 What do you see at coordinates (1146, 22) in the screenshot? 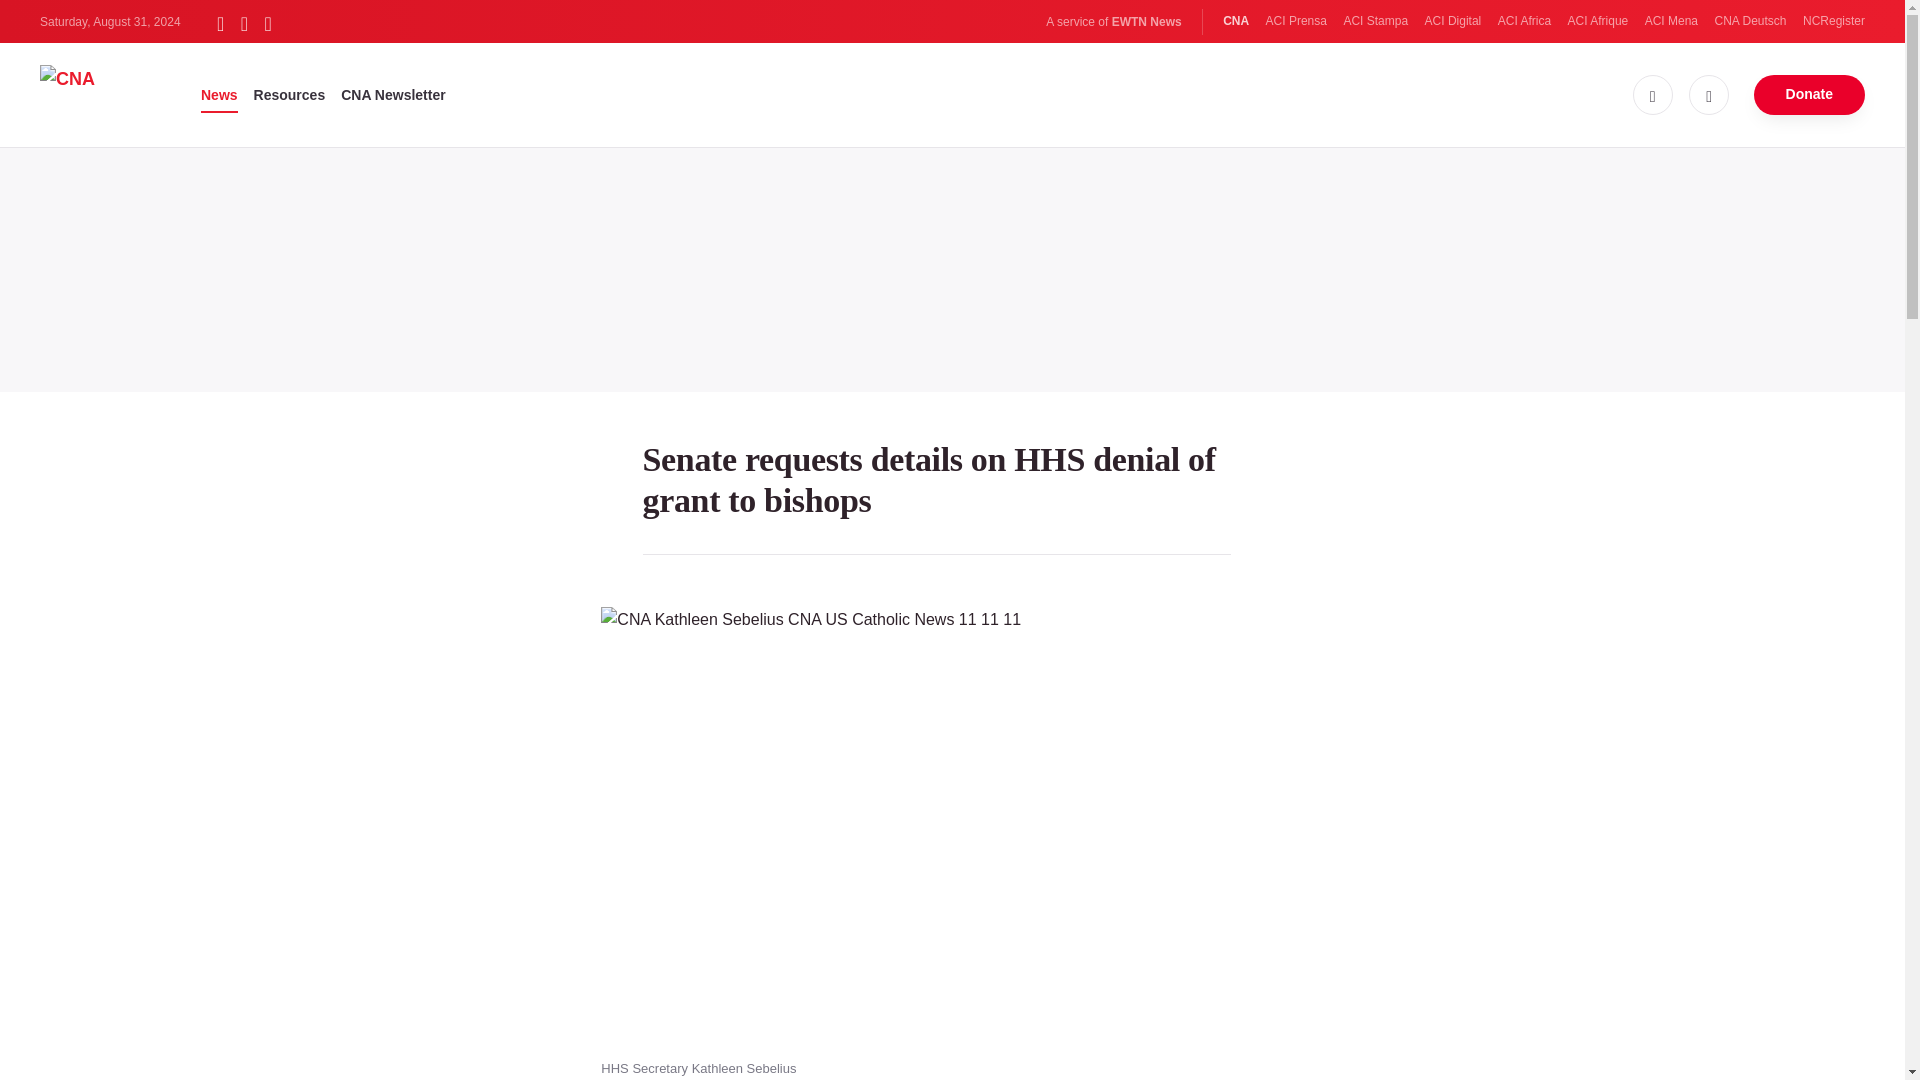
I see `EWTN News` at bounding box center [1146, 22].